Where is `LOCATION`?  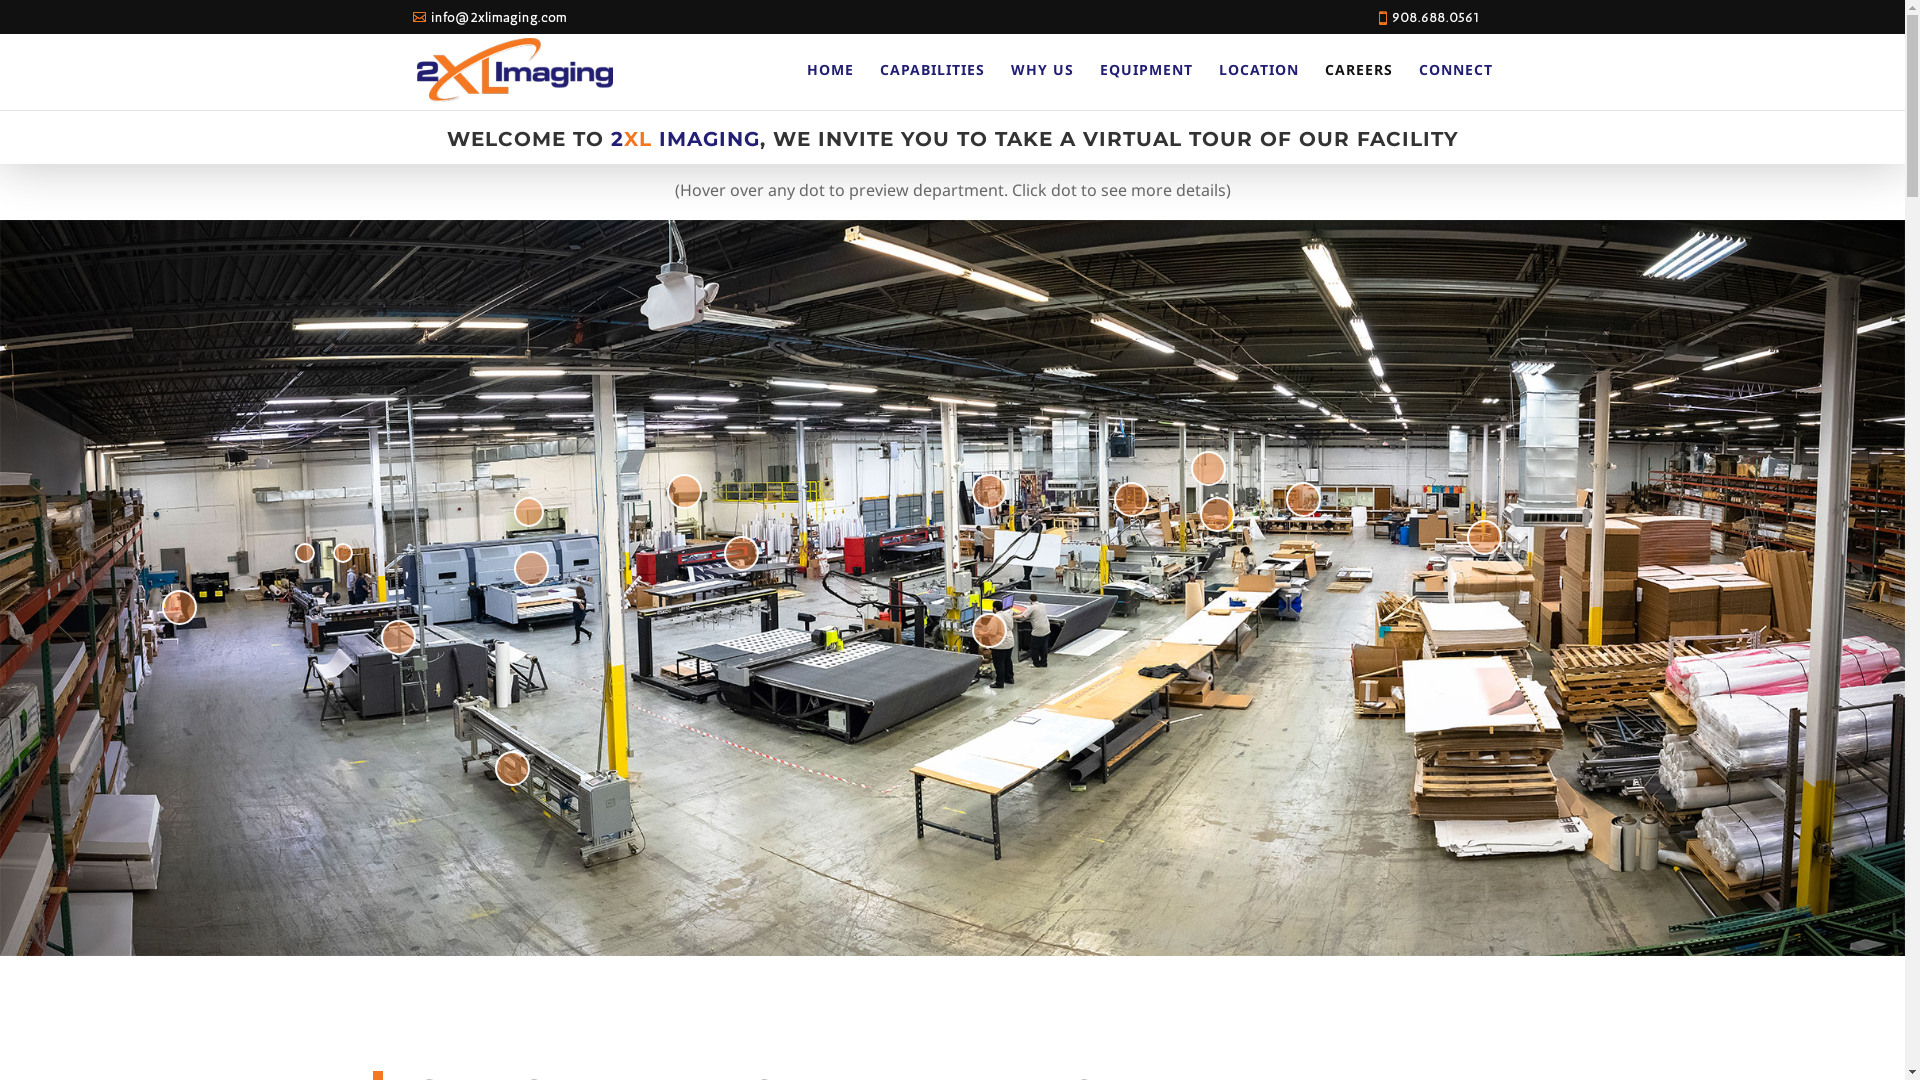
LOCATION is located at coordinates (1258, 86).